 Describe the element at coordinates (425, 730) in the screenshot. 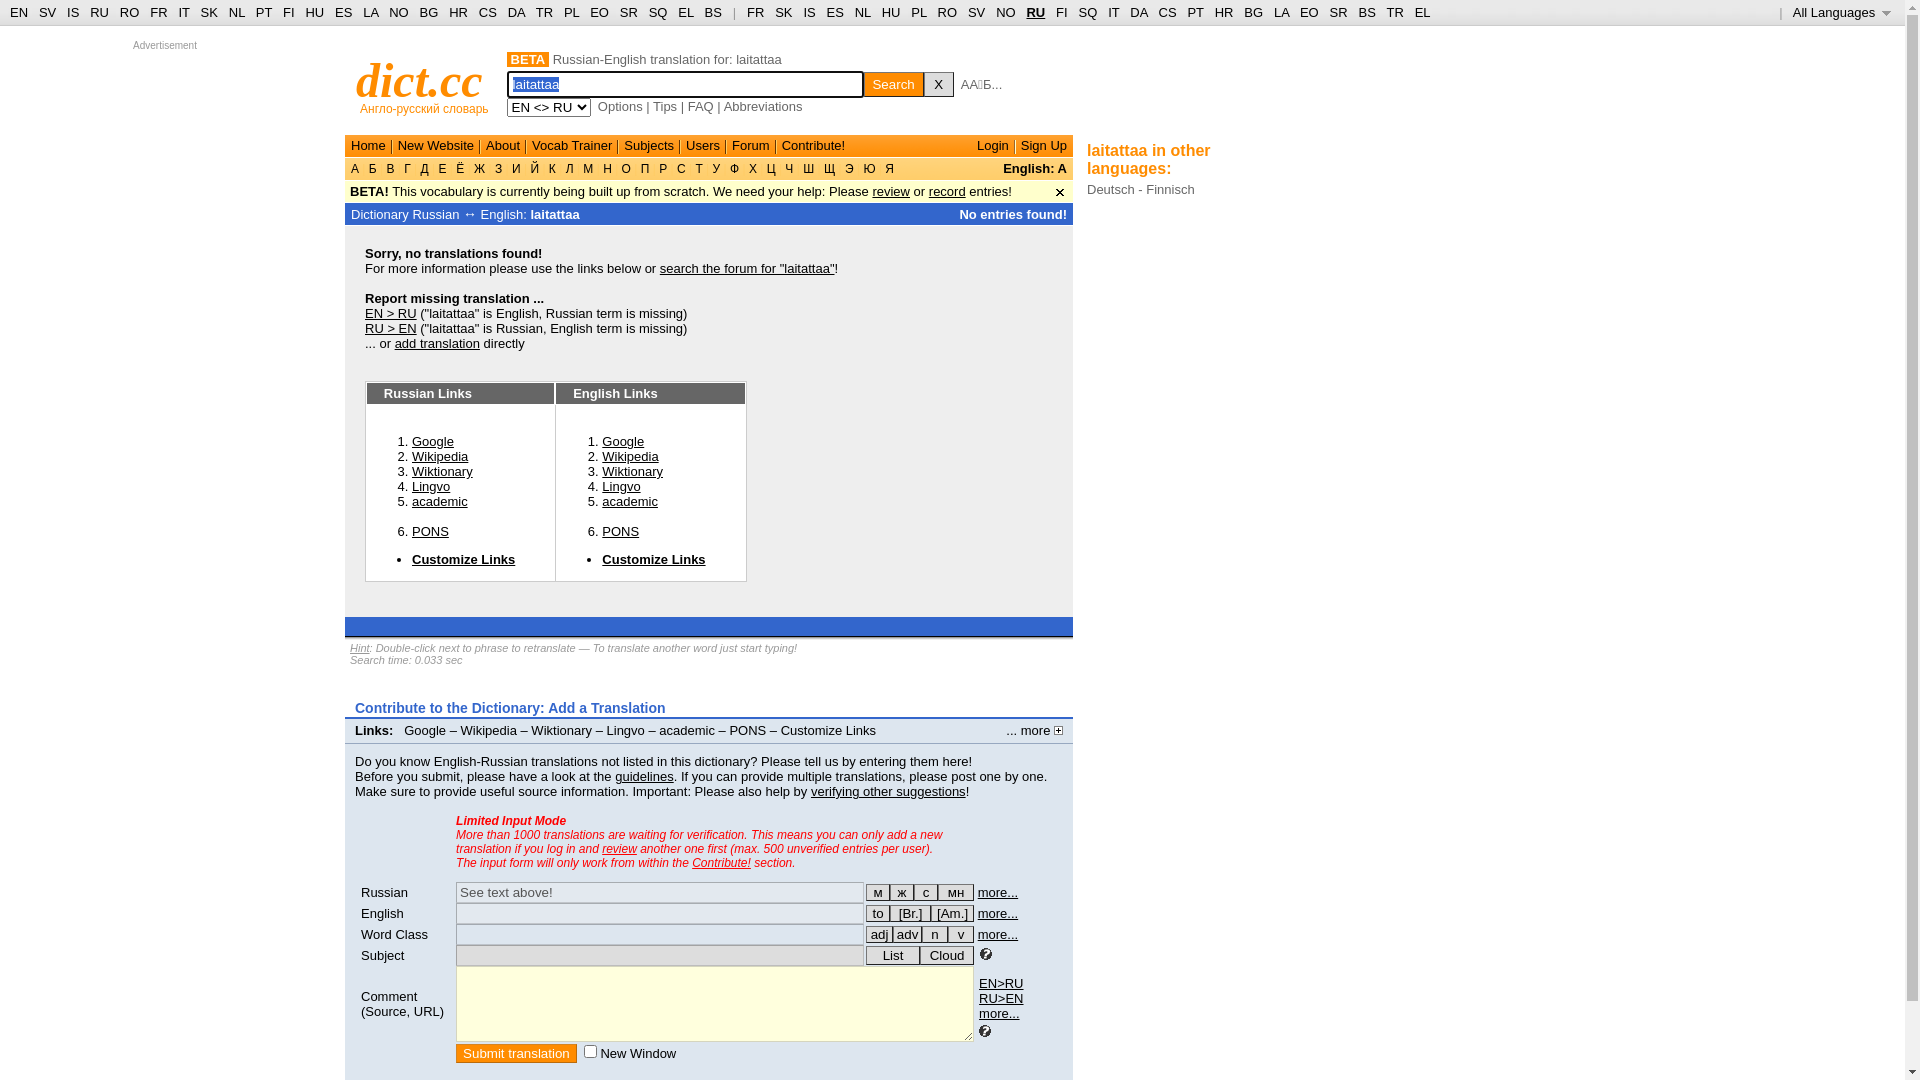

I see `Google` at that location.